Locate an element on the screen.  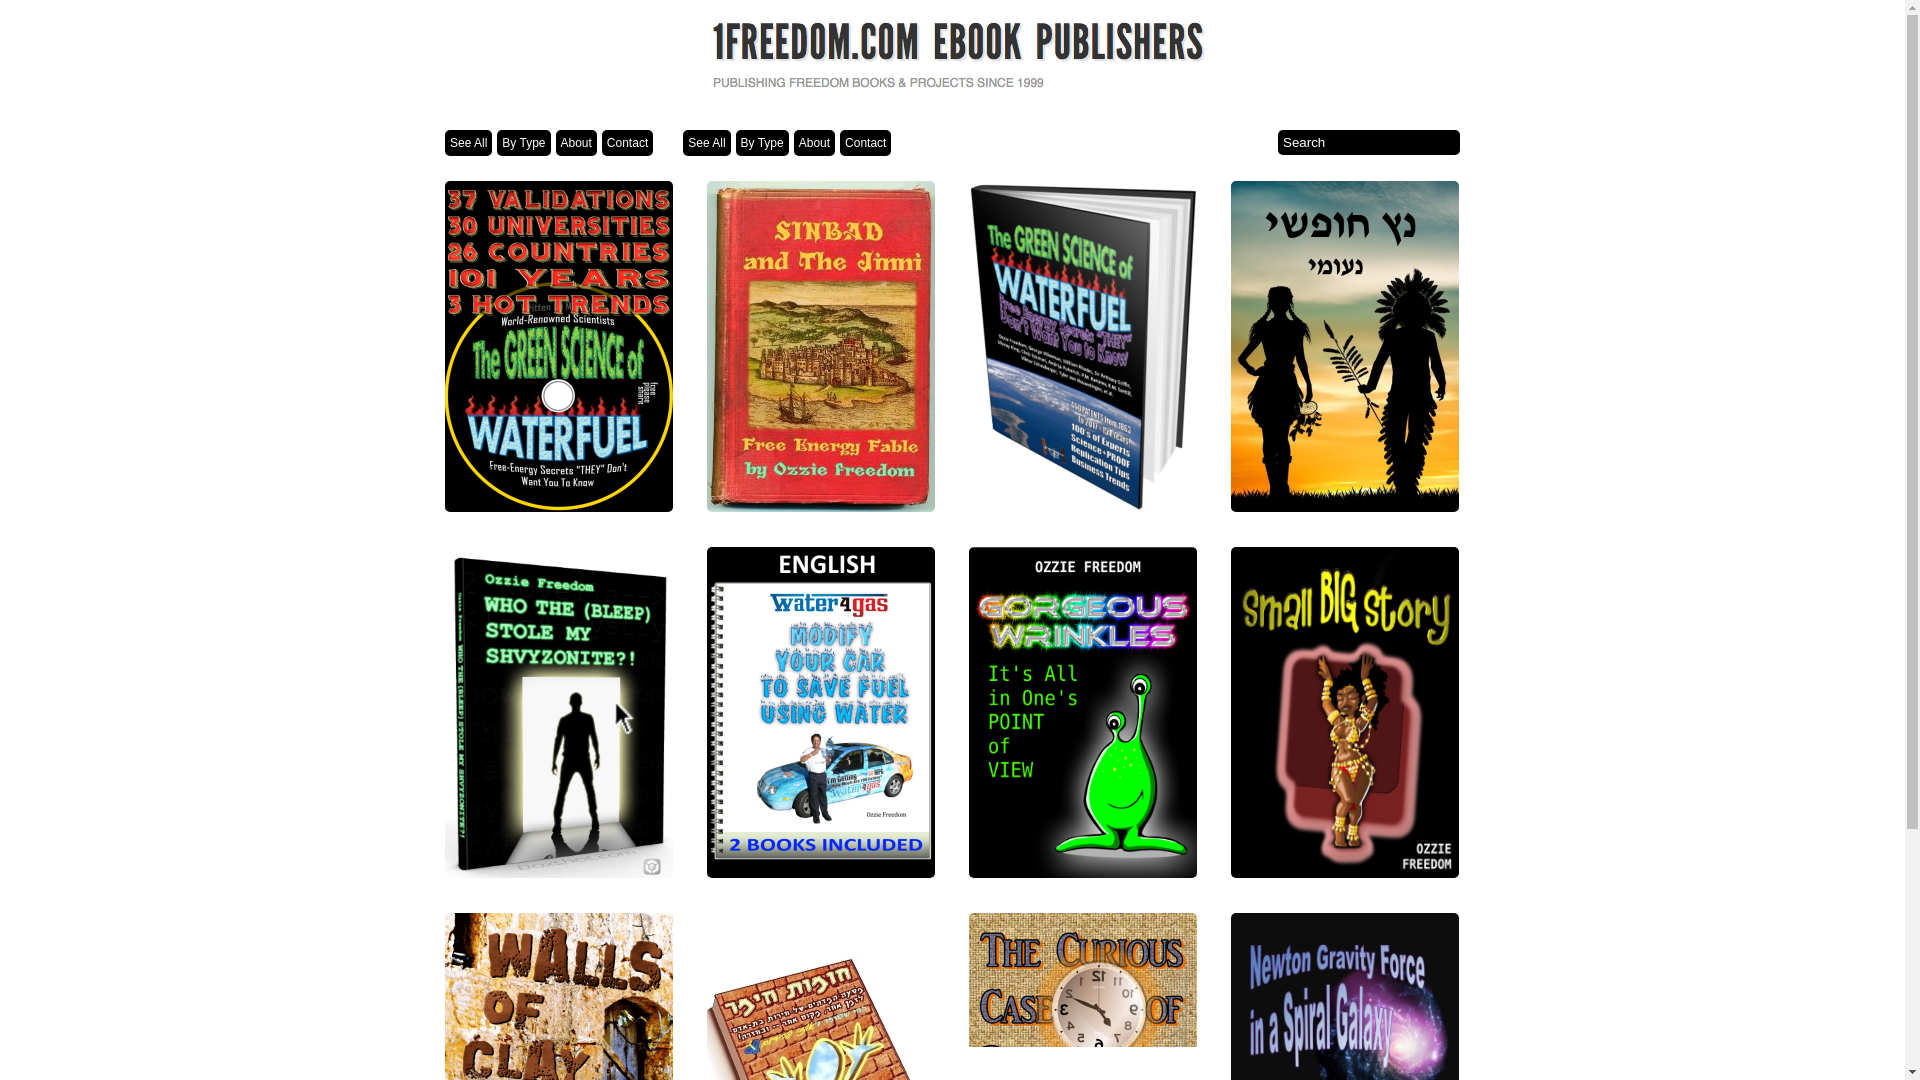
Contact is located at coordinates (866, 142).